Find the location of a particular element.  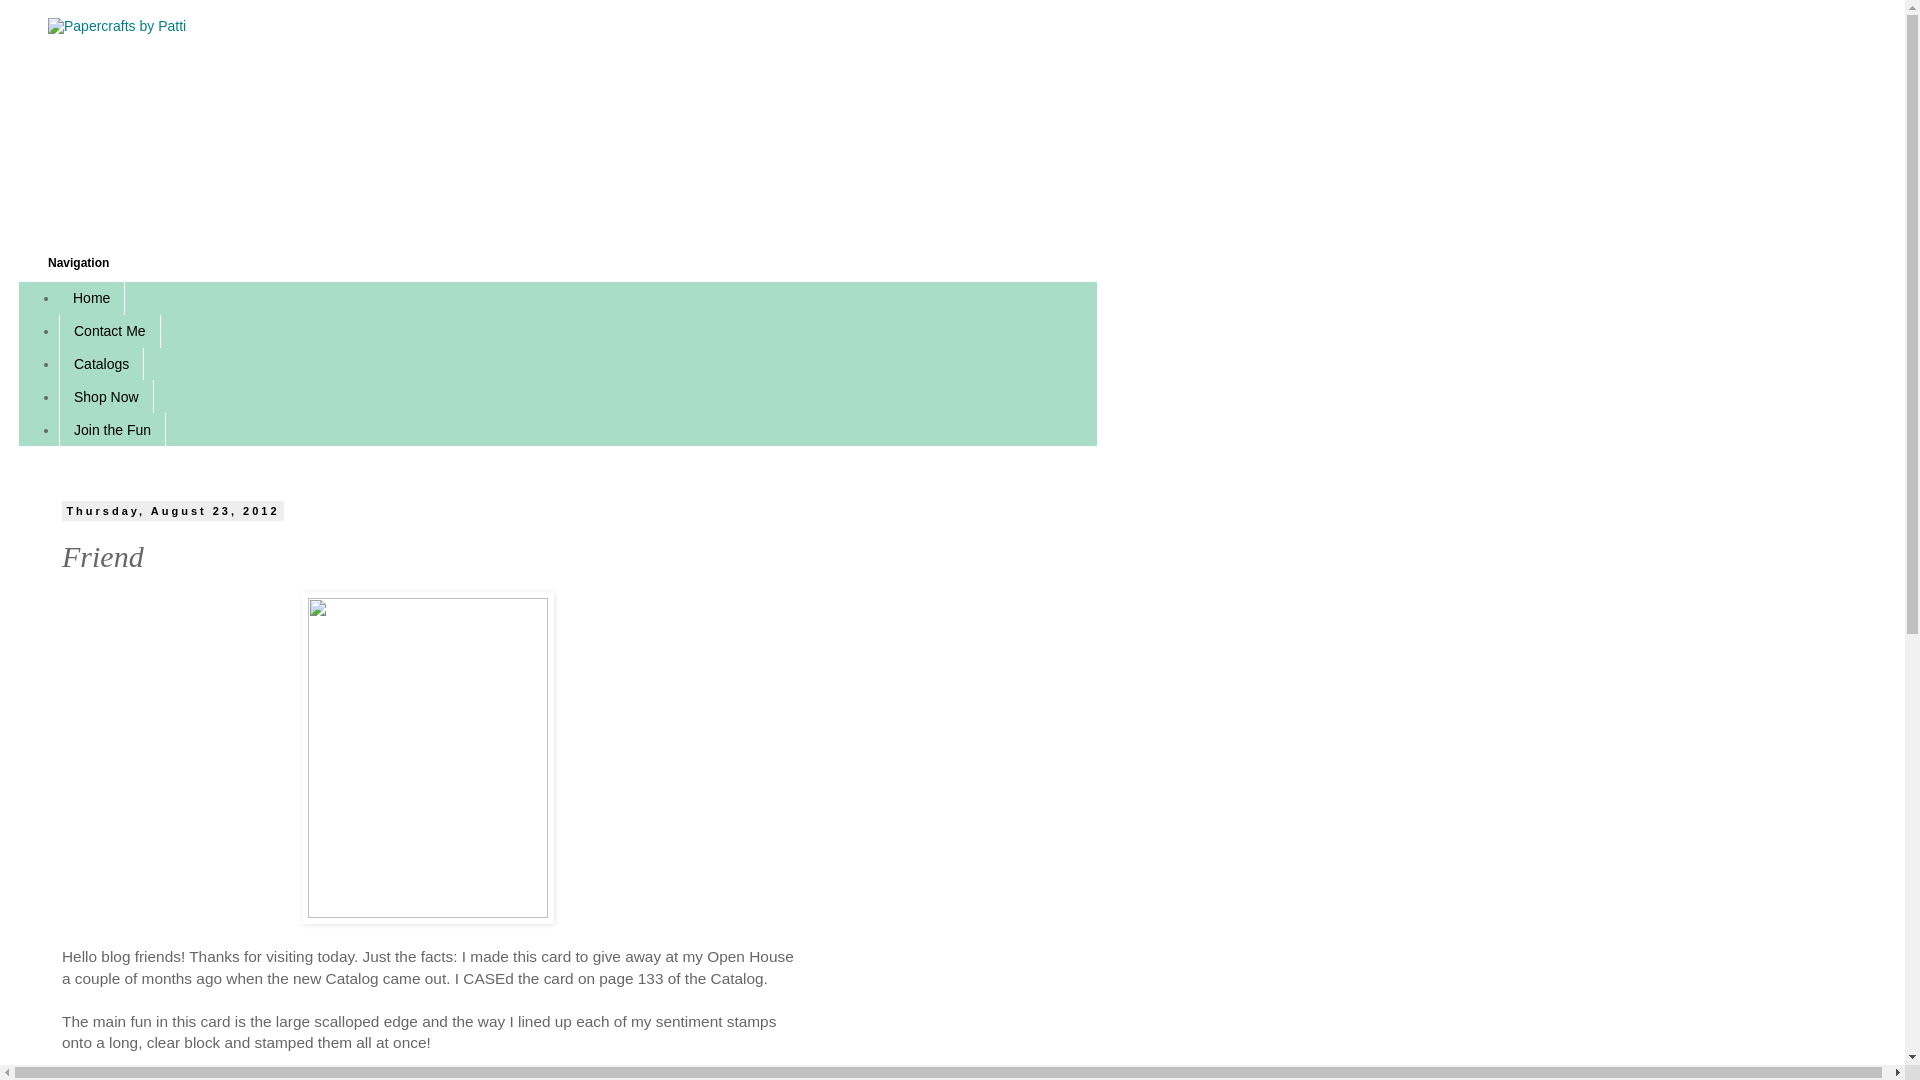

Home is located at coordinates (92, 298).